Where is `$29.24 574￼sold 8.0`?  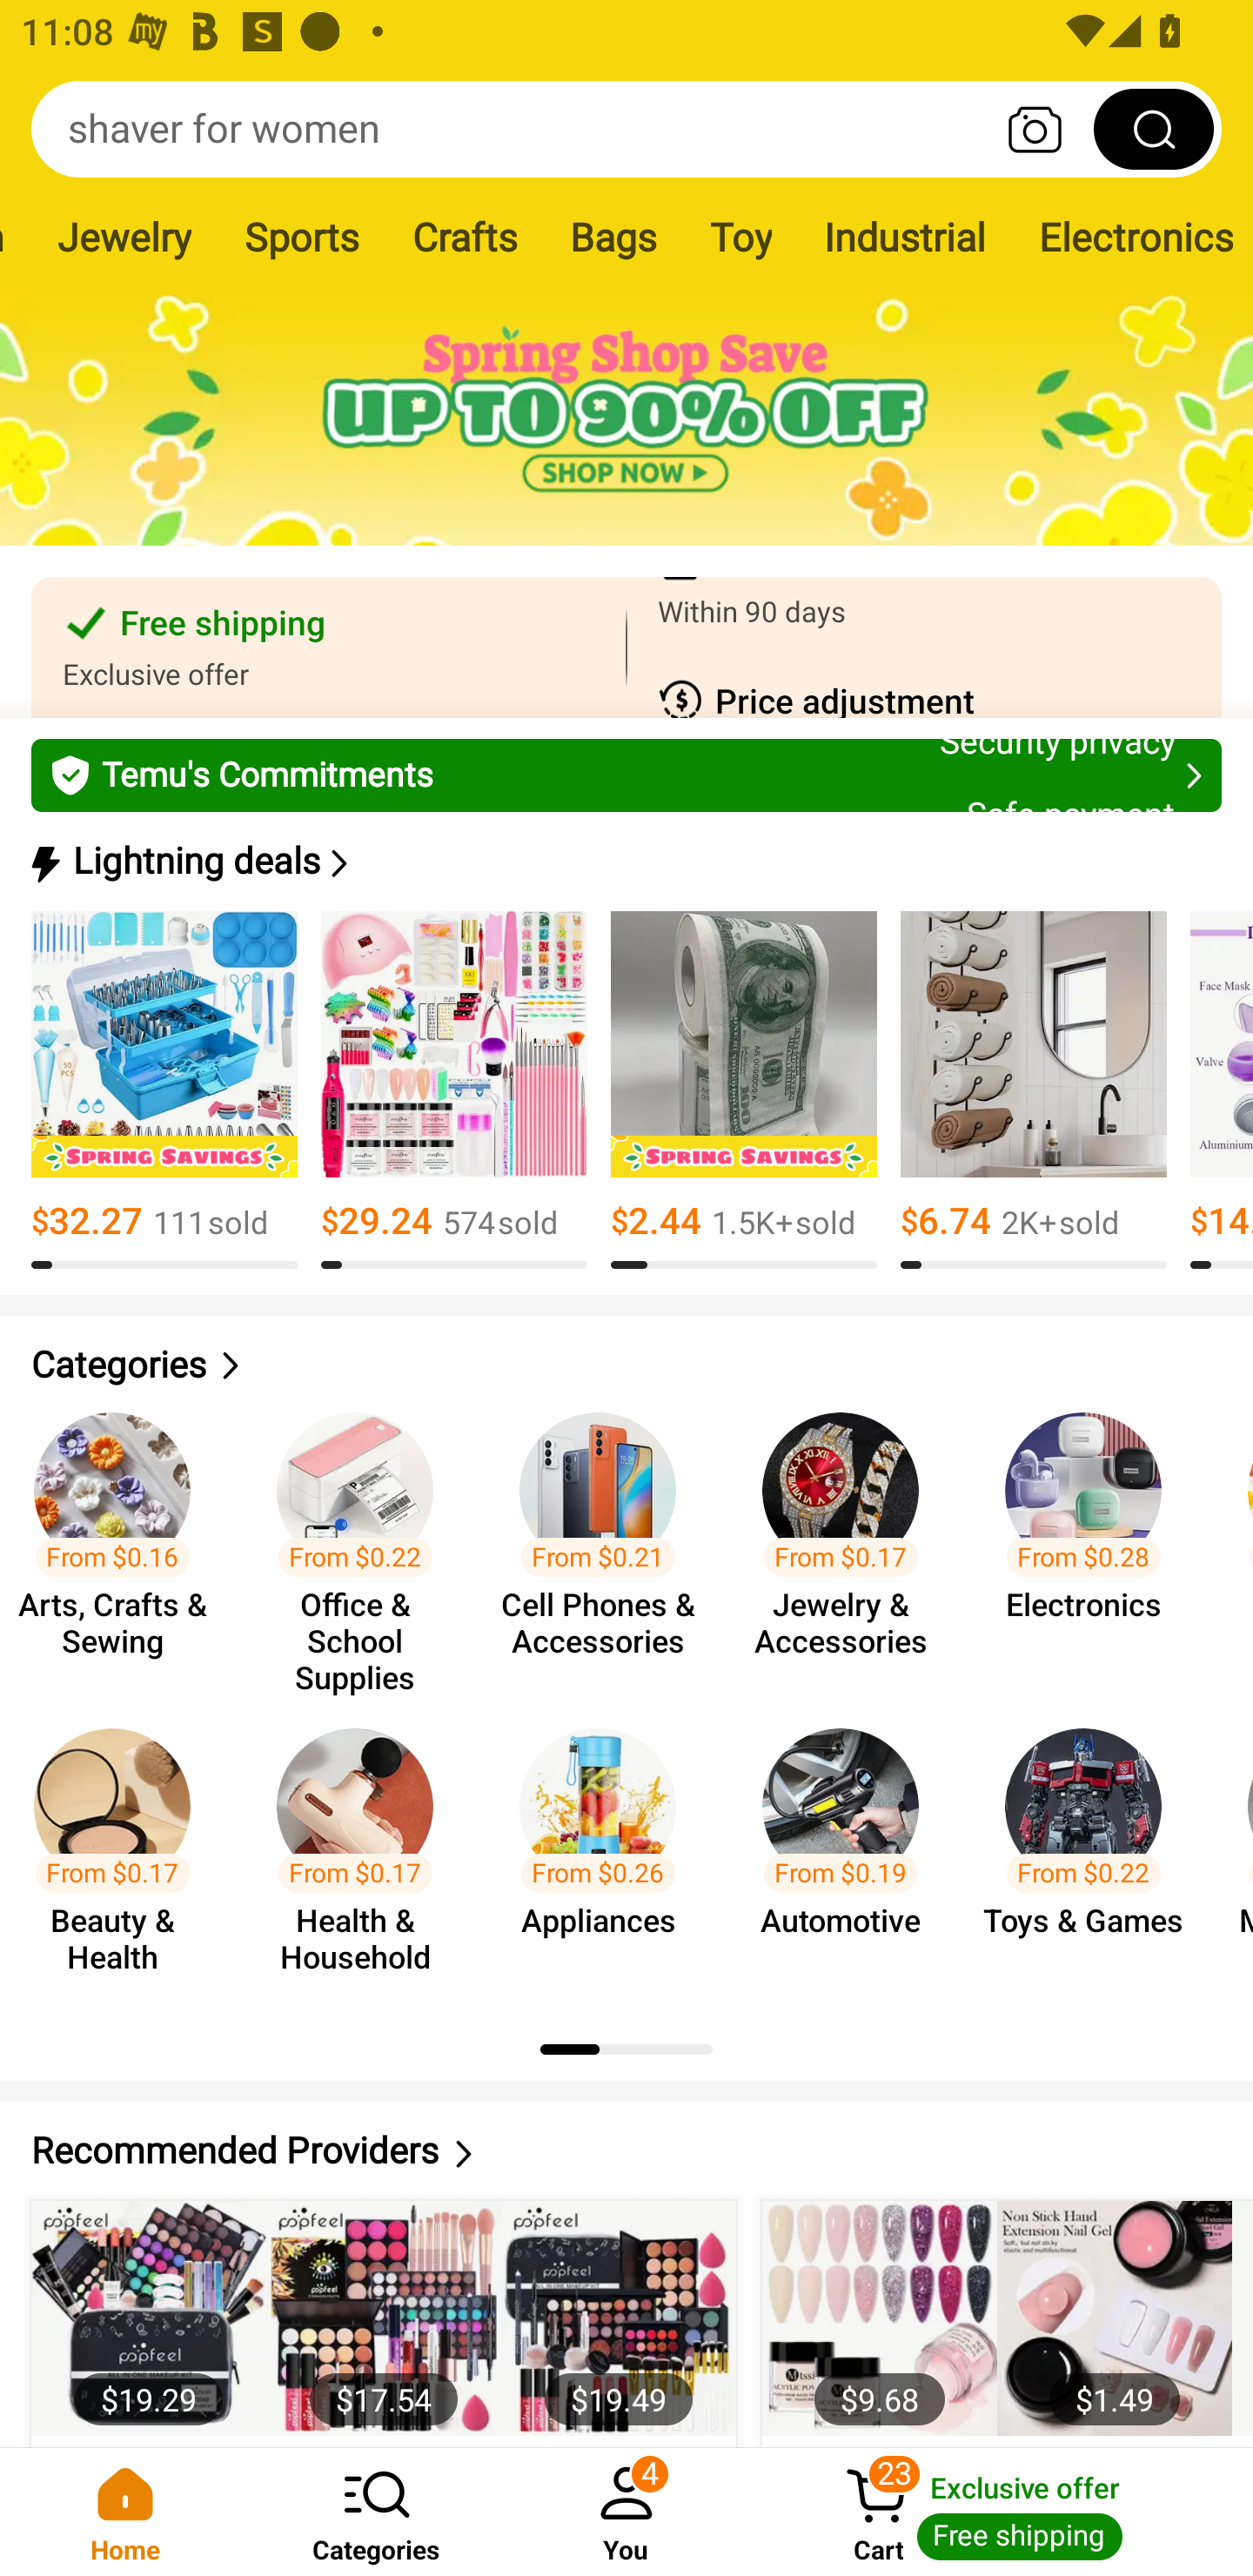 $29.24 574￼sold 8.0 is located at coordinates (454, 1090).